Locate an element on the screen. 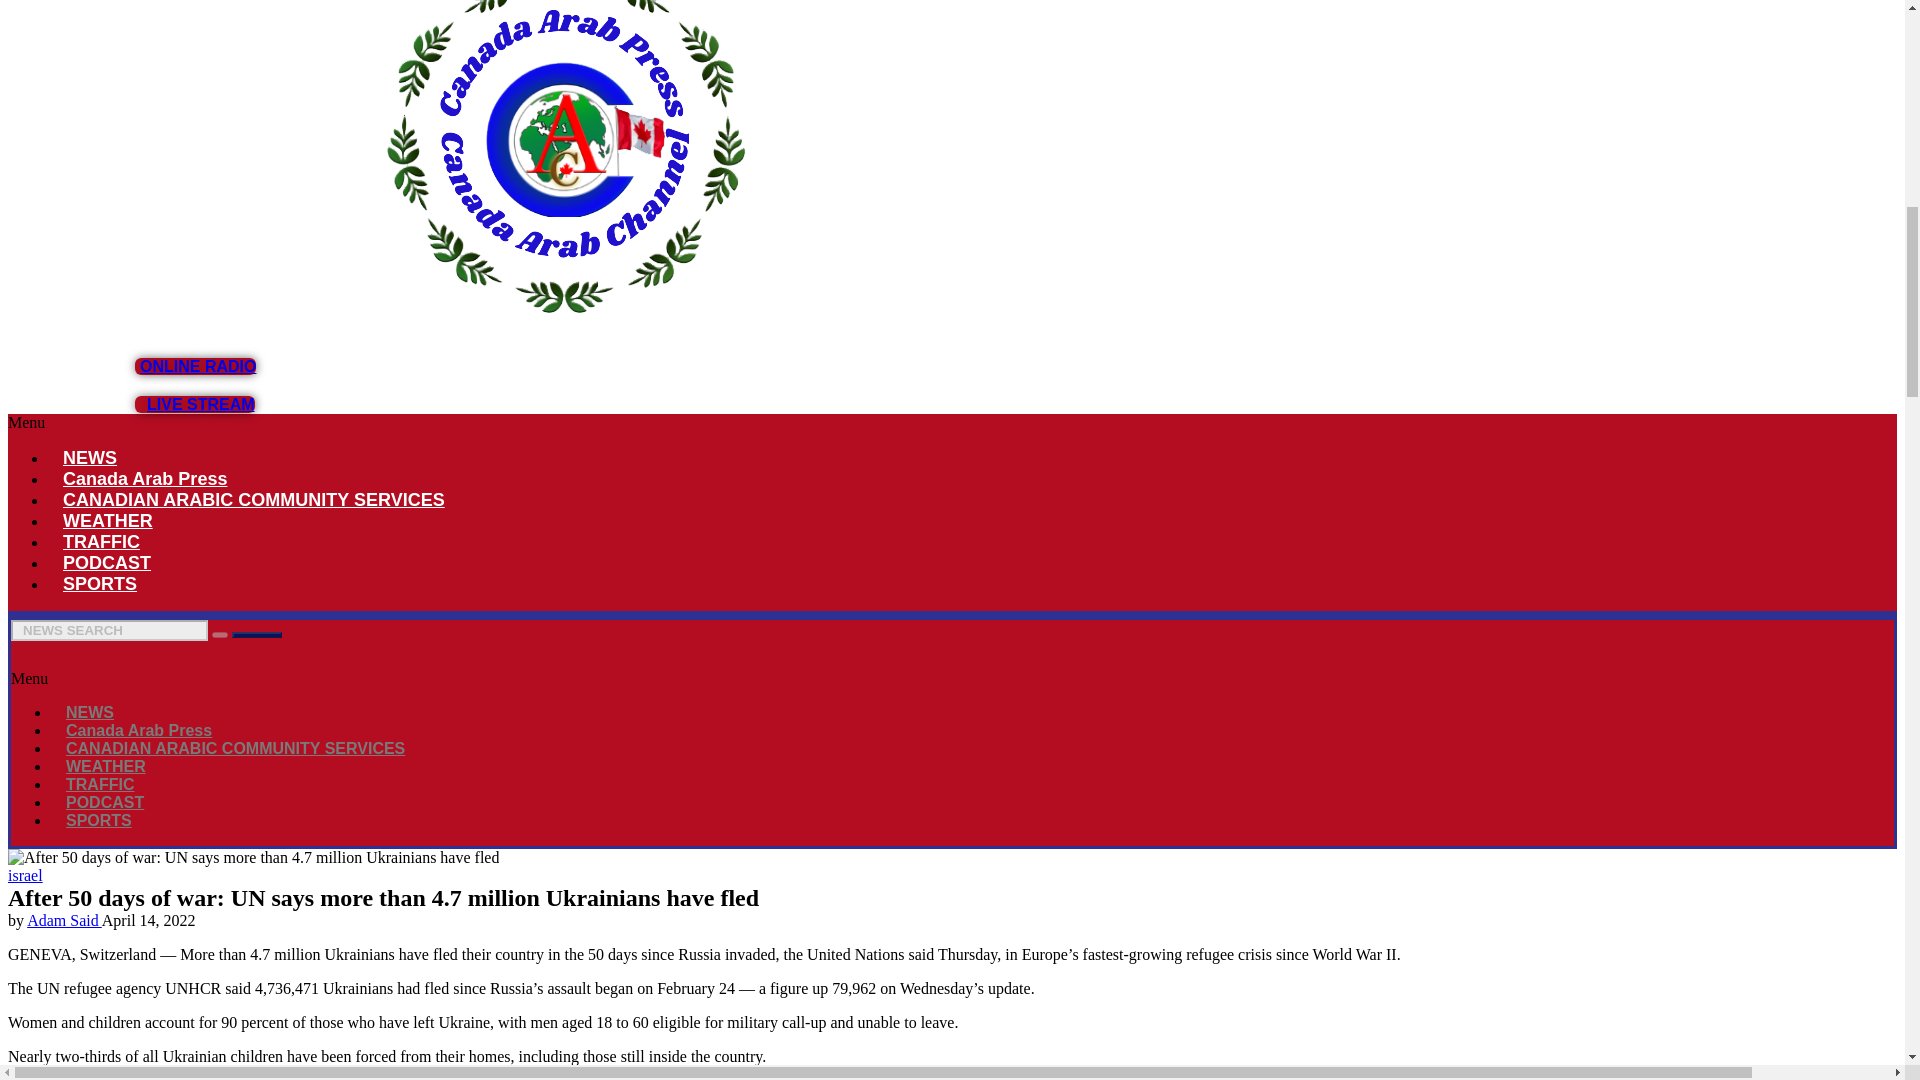 The width and height of the screenshot is (1920, 1080). WEATHER is located at coordinates (108, 520).